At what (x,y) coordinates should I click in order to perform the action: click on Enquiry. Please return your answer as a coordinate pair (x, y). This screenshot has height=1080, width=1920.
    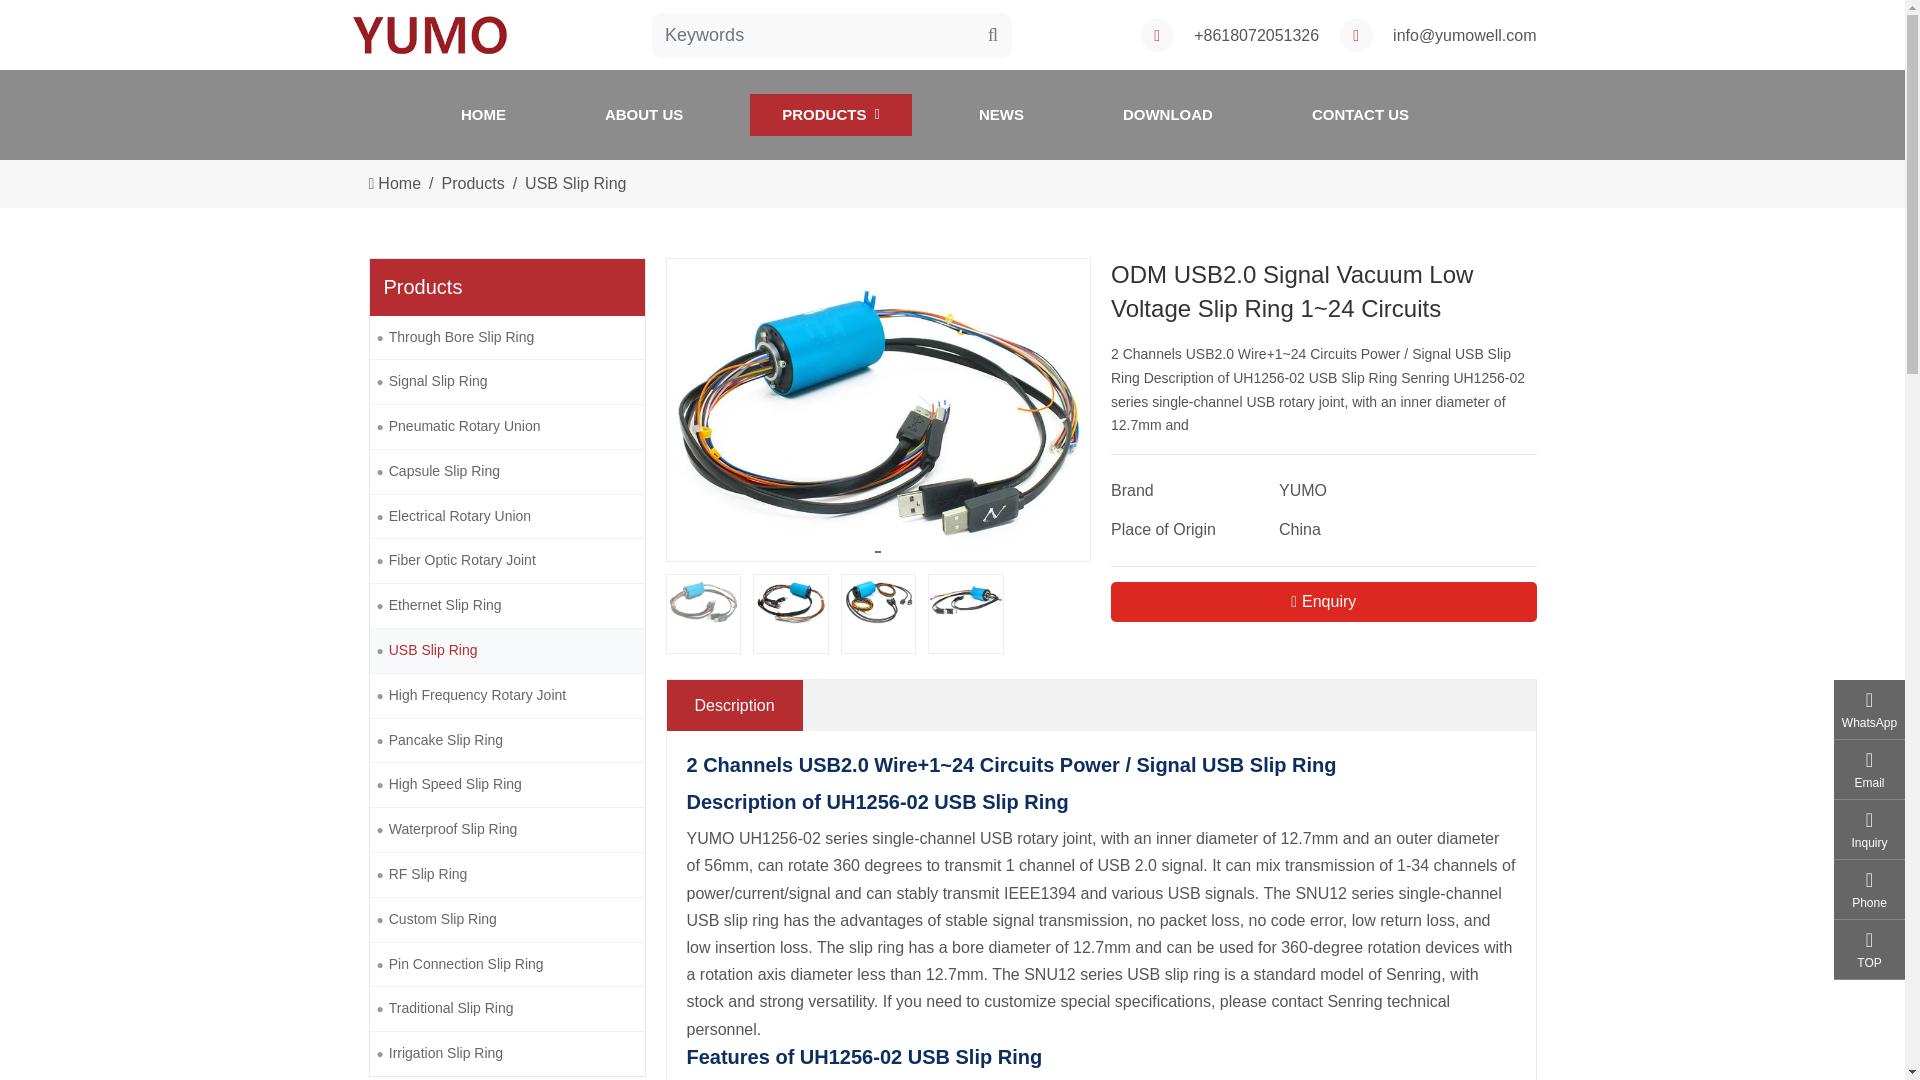
    Looking at the image, I should click on (574, 182).